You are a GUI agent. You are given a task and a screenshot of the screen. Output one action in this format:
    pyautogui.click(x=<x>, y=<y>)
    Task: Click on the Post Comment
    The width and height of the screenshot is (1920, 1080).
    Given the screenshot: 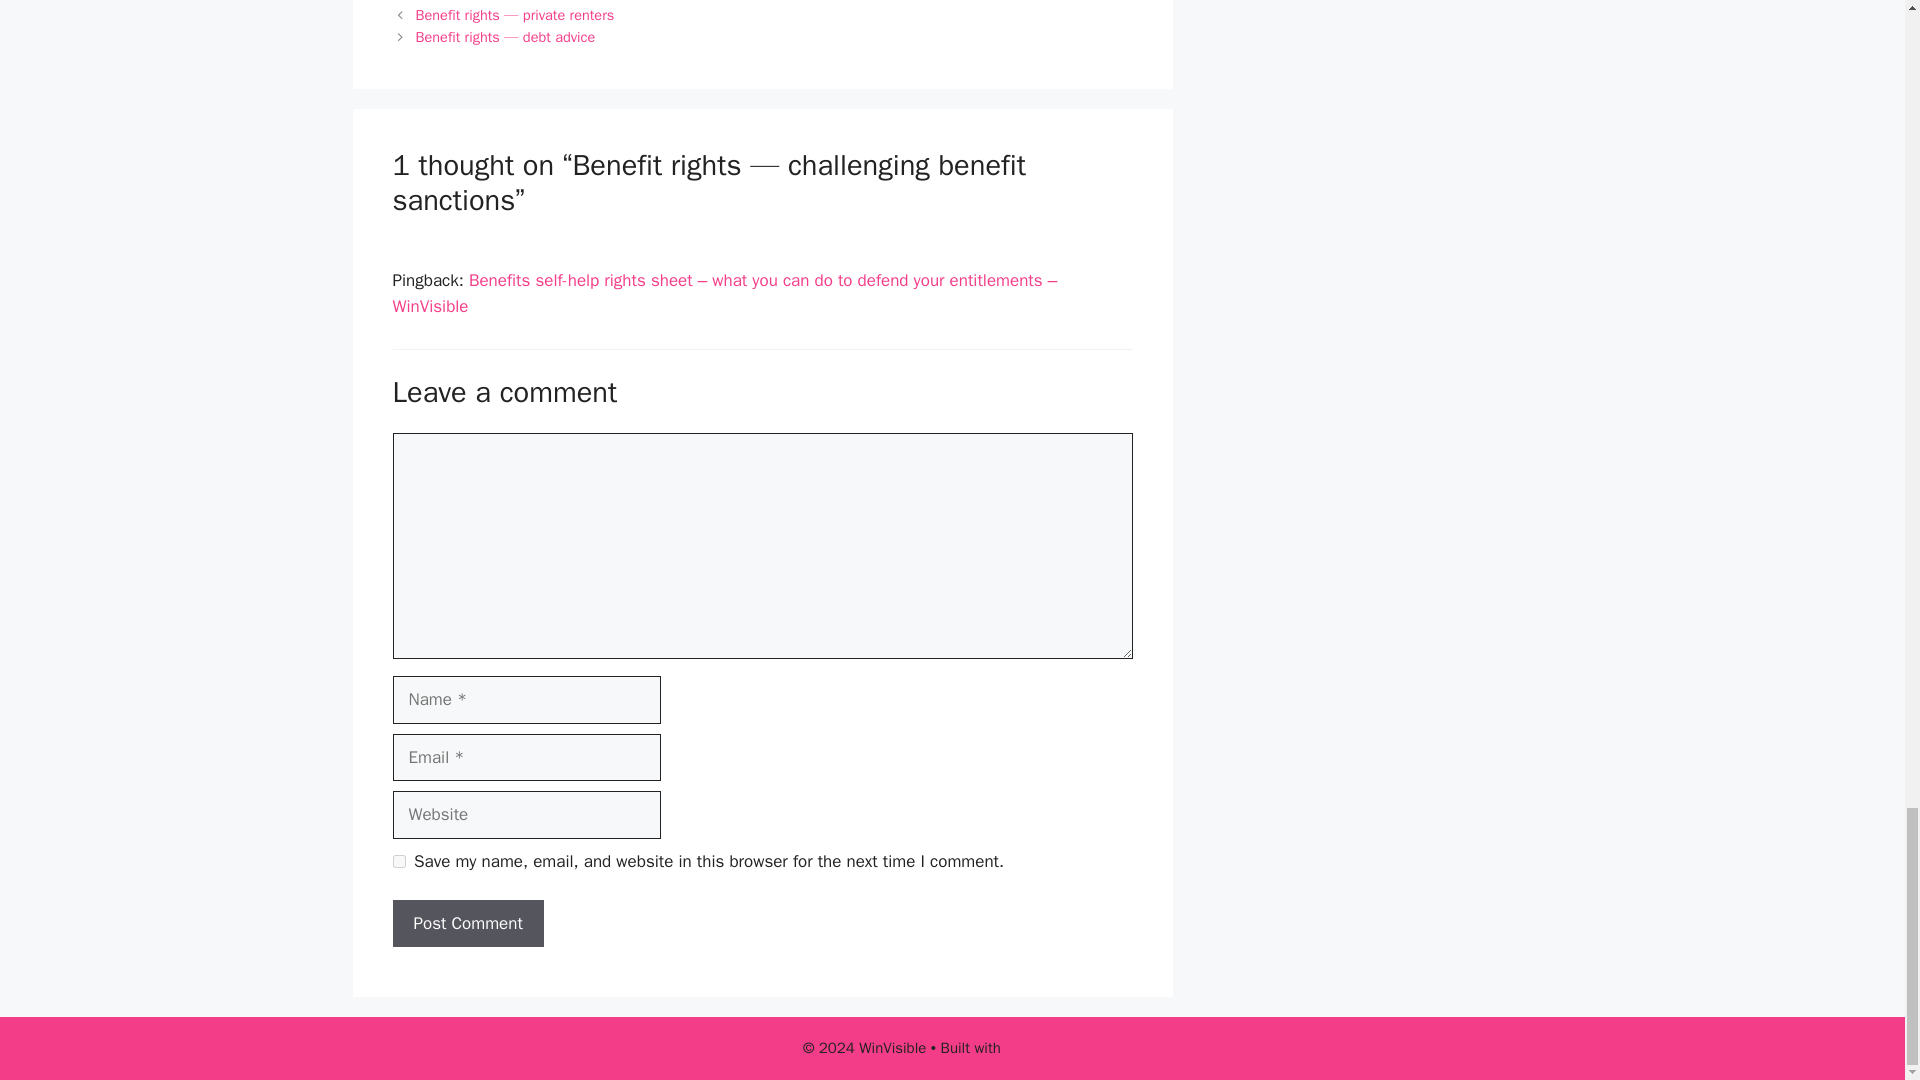 What is the action you would take?
    pyautogui.click(x=467, y=924)
    